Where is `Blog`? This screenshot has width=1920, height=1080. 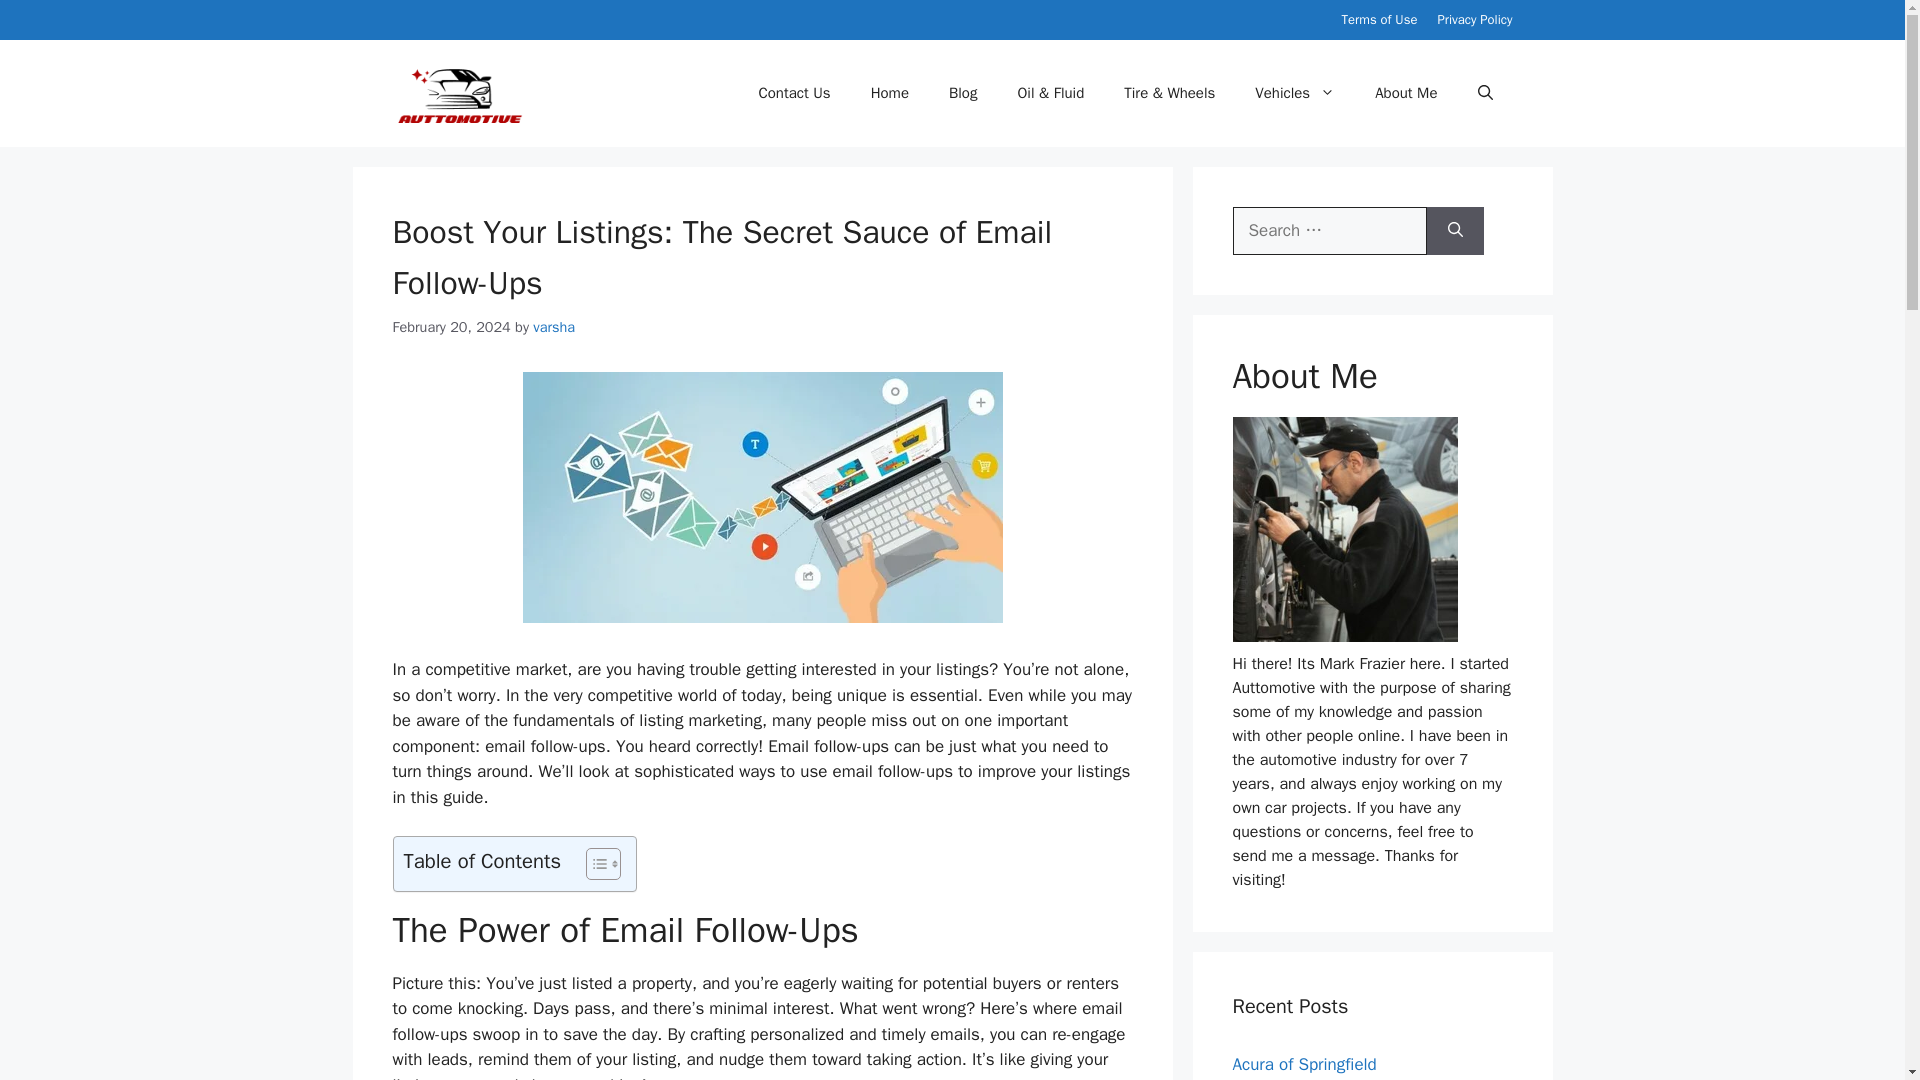
Blog is located at coordinates (962, 92).